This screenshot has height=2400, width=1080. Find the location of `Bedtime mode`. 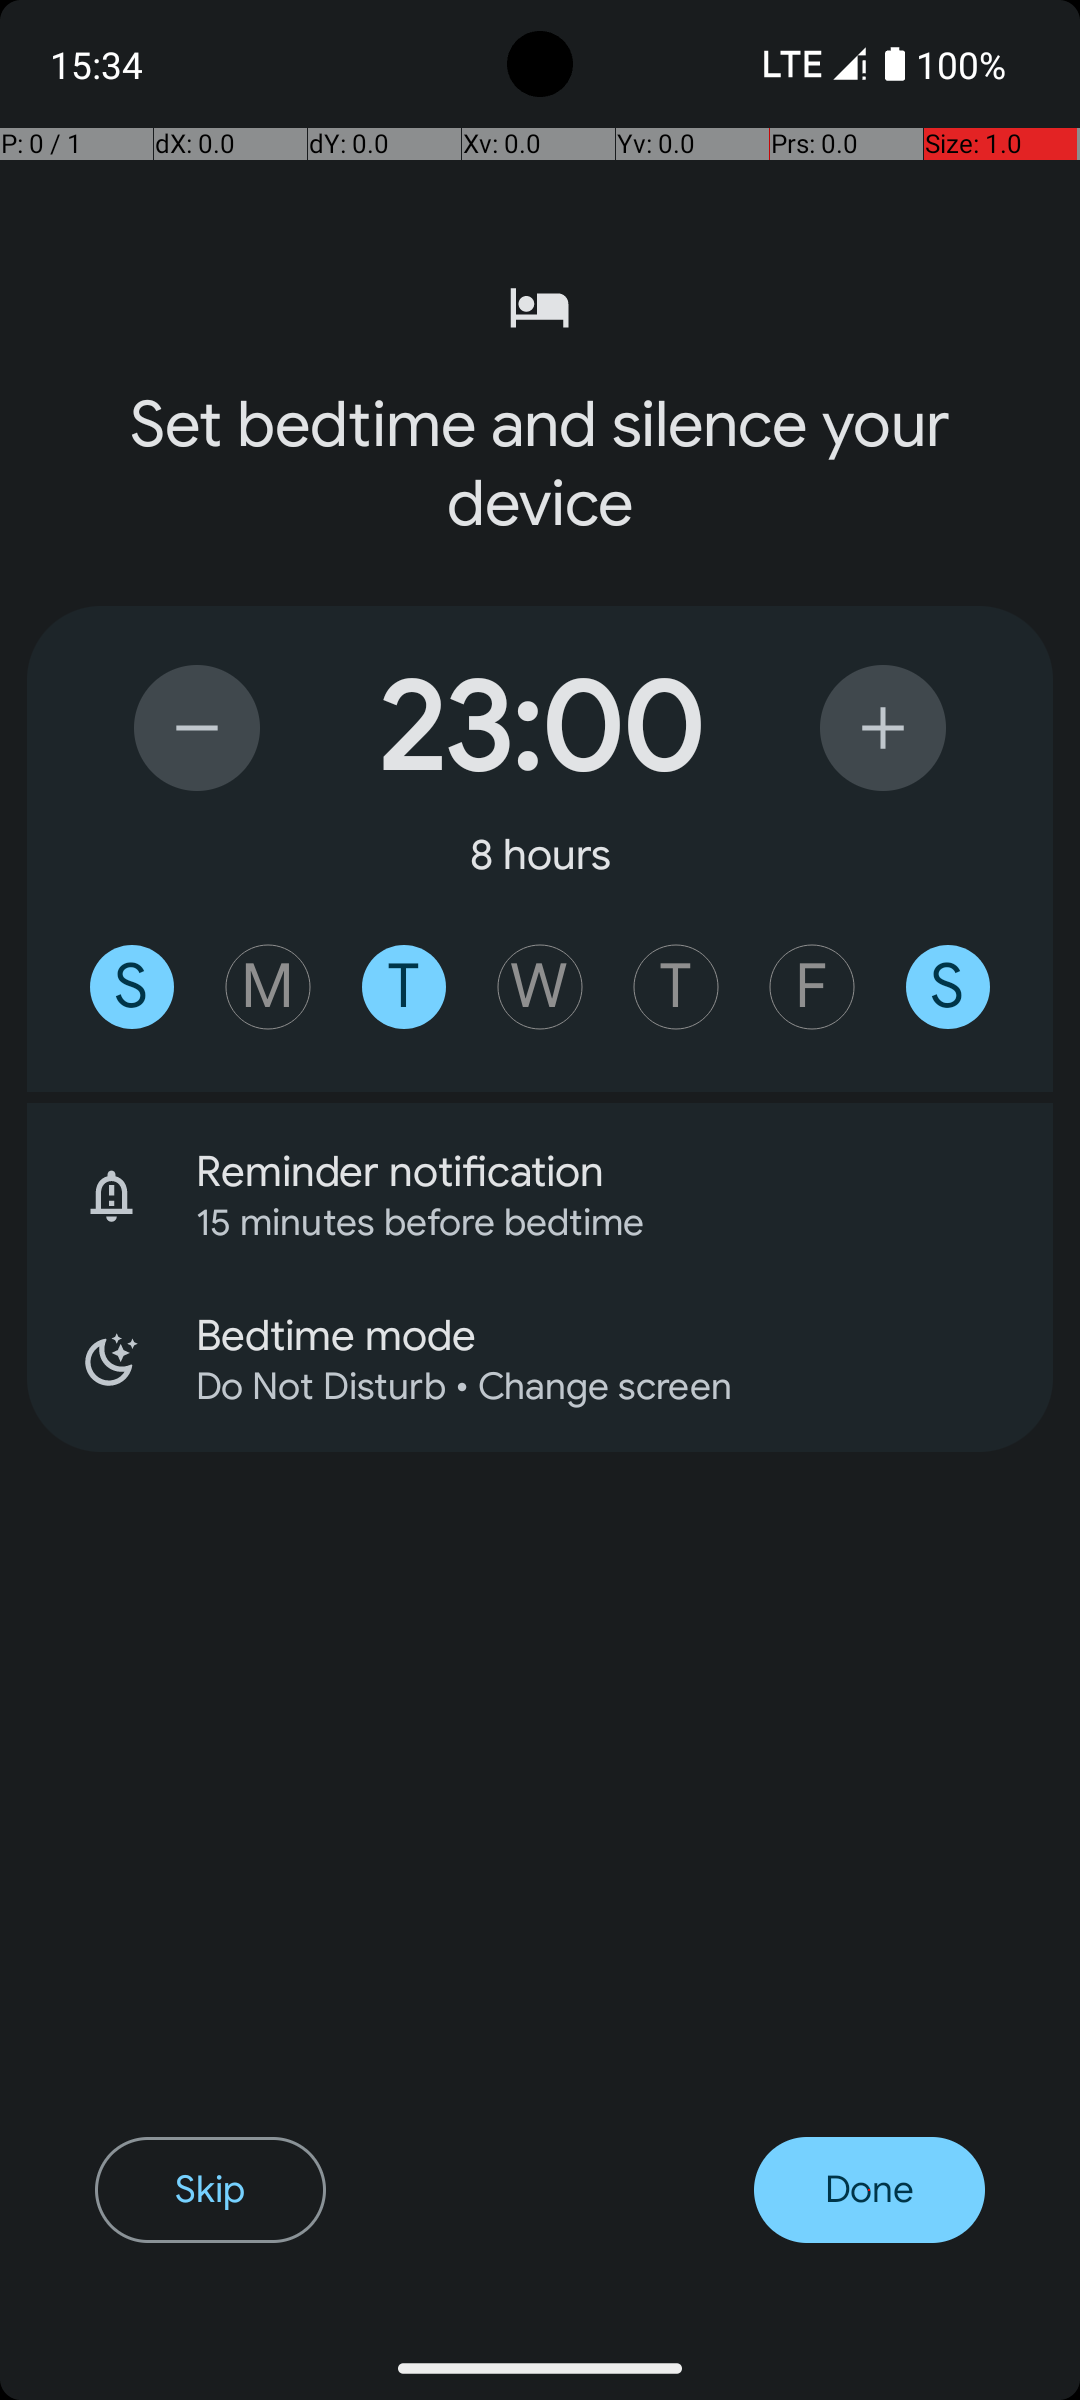

Bedtime mode is located at coordinates (624, 1336).